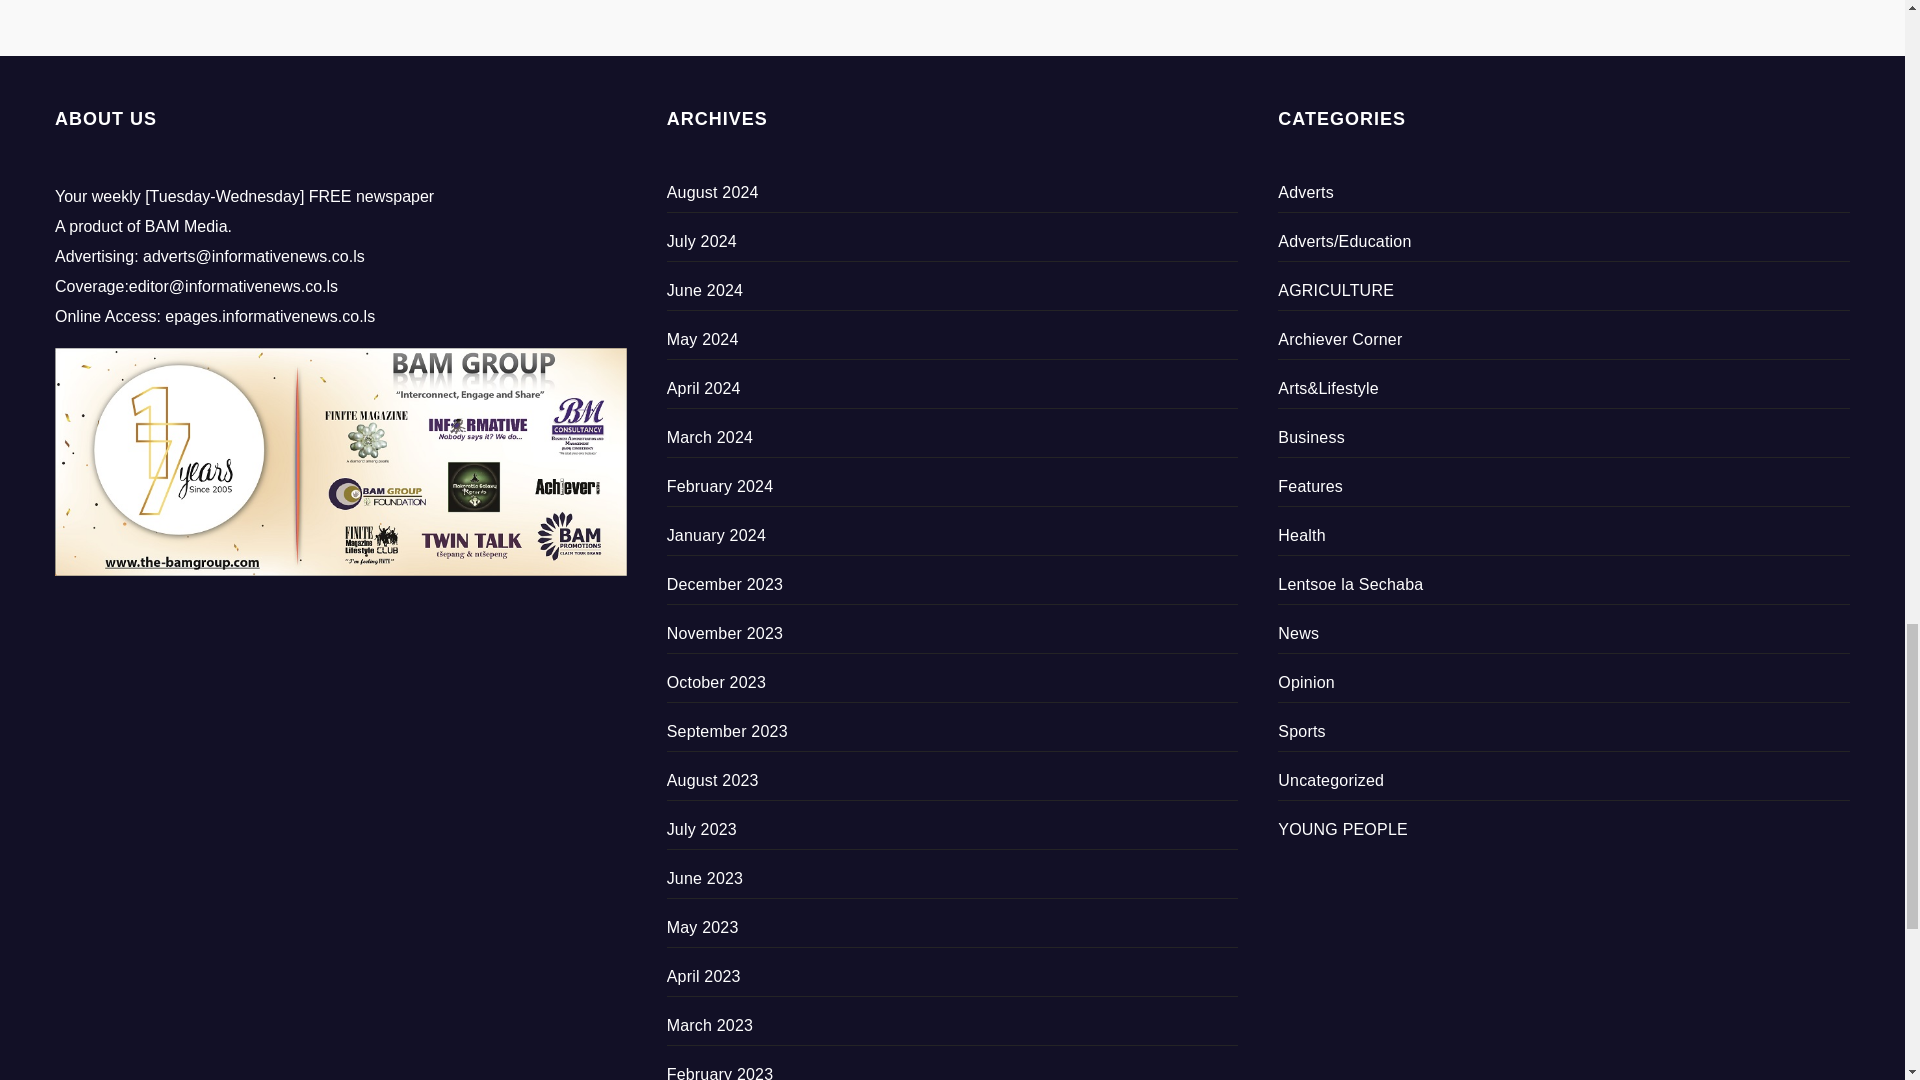  I want to click on May 2024, so click(702, 338).